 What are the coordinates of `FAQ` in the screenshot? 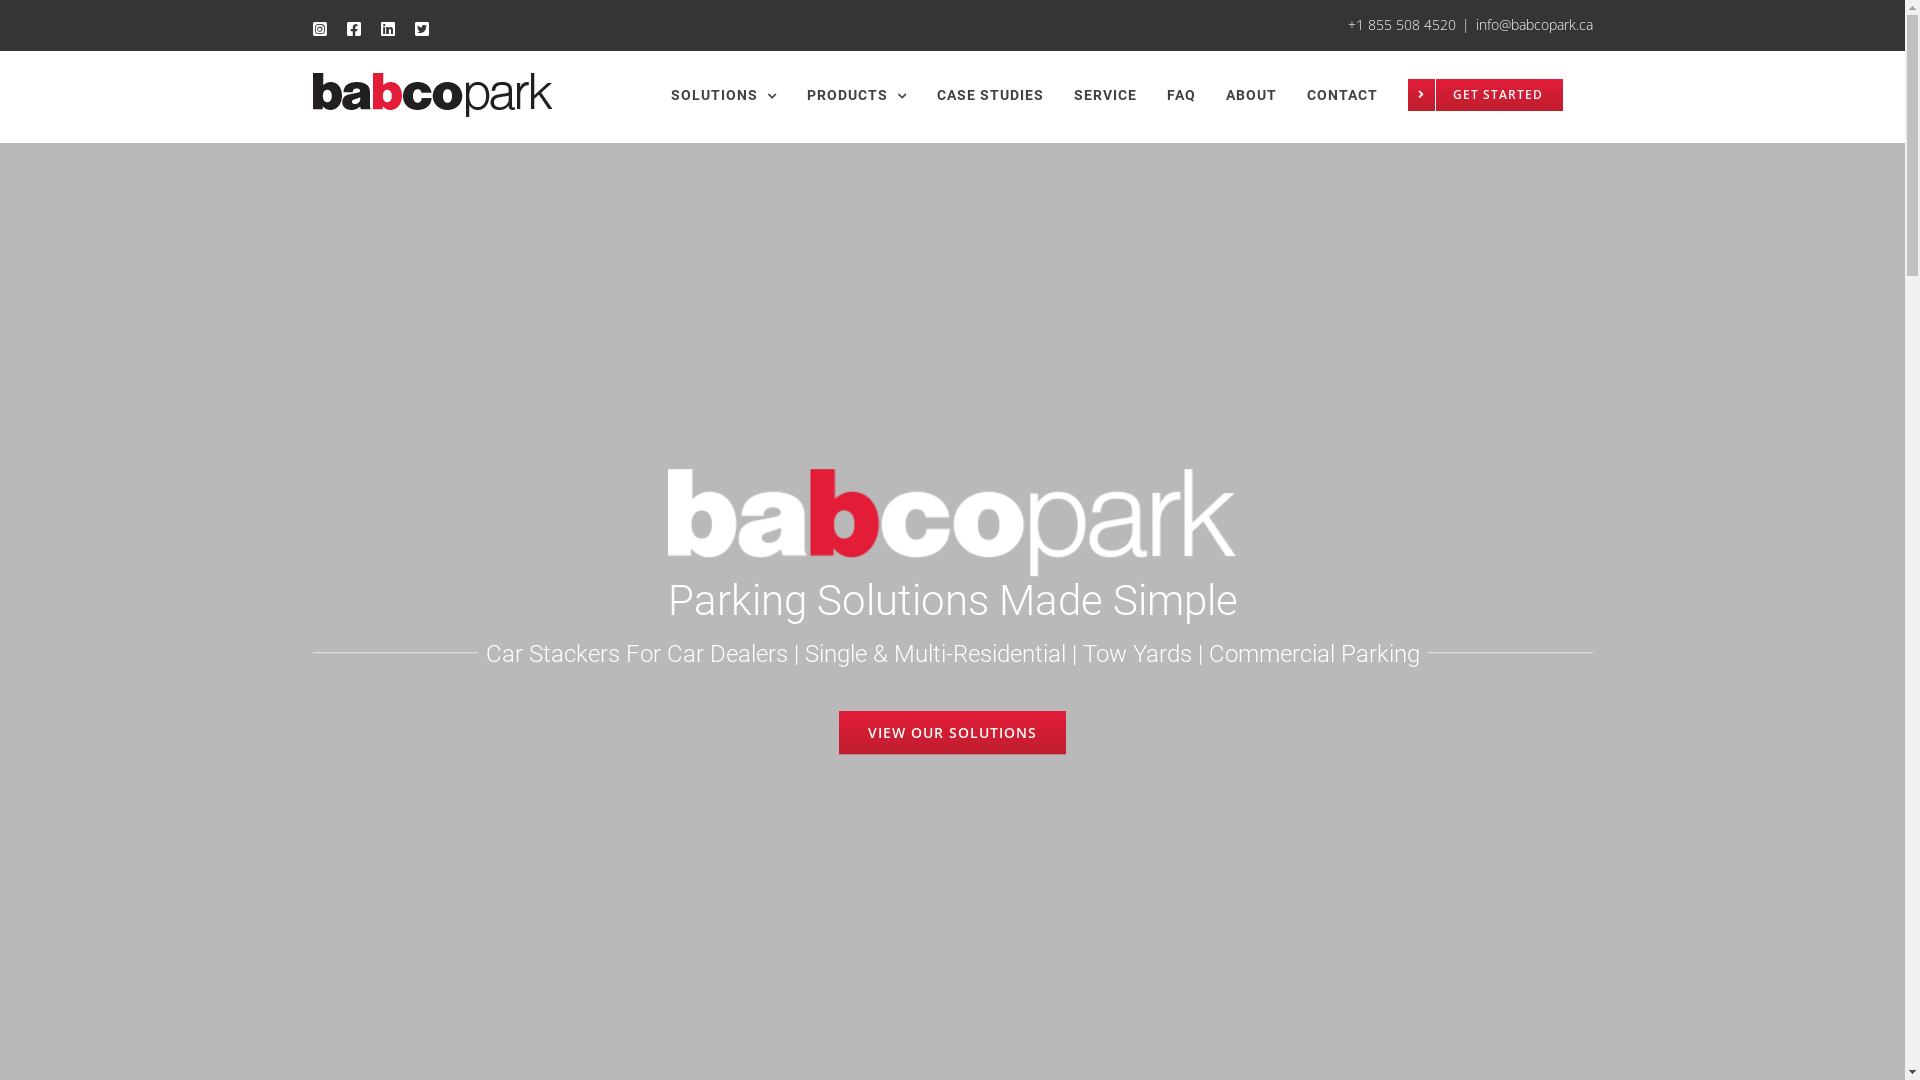 It's located at (1180, 95).